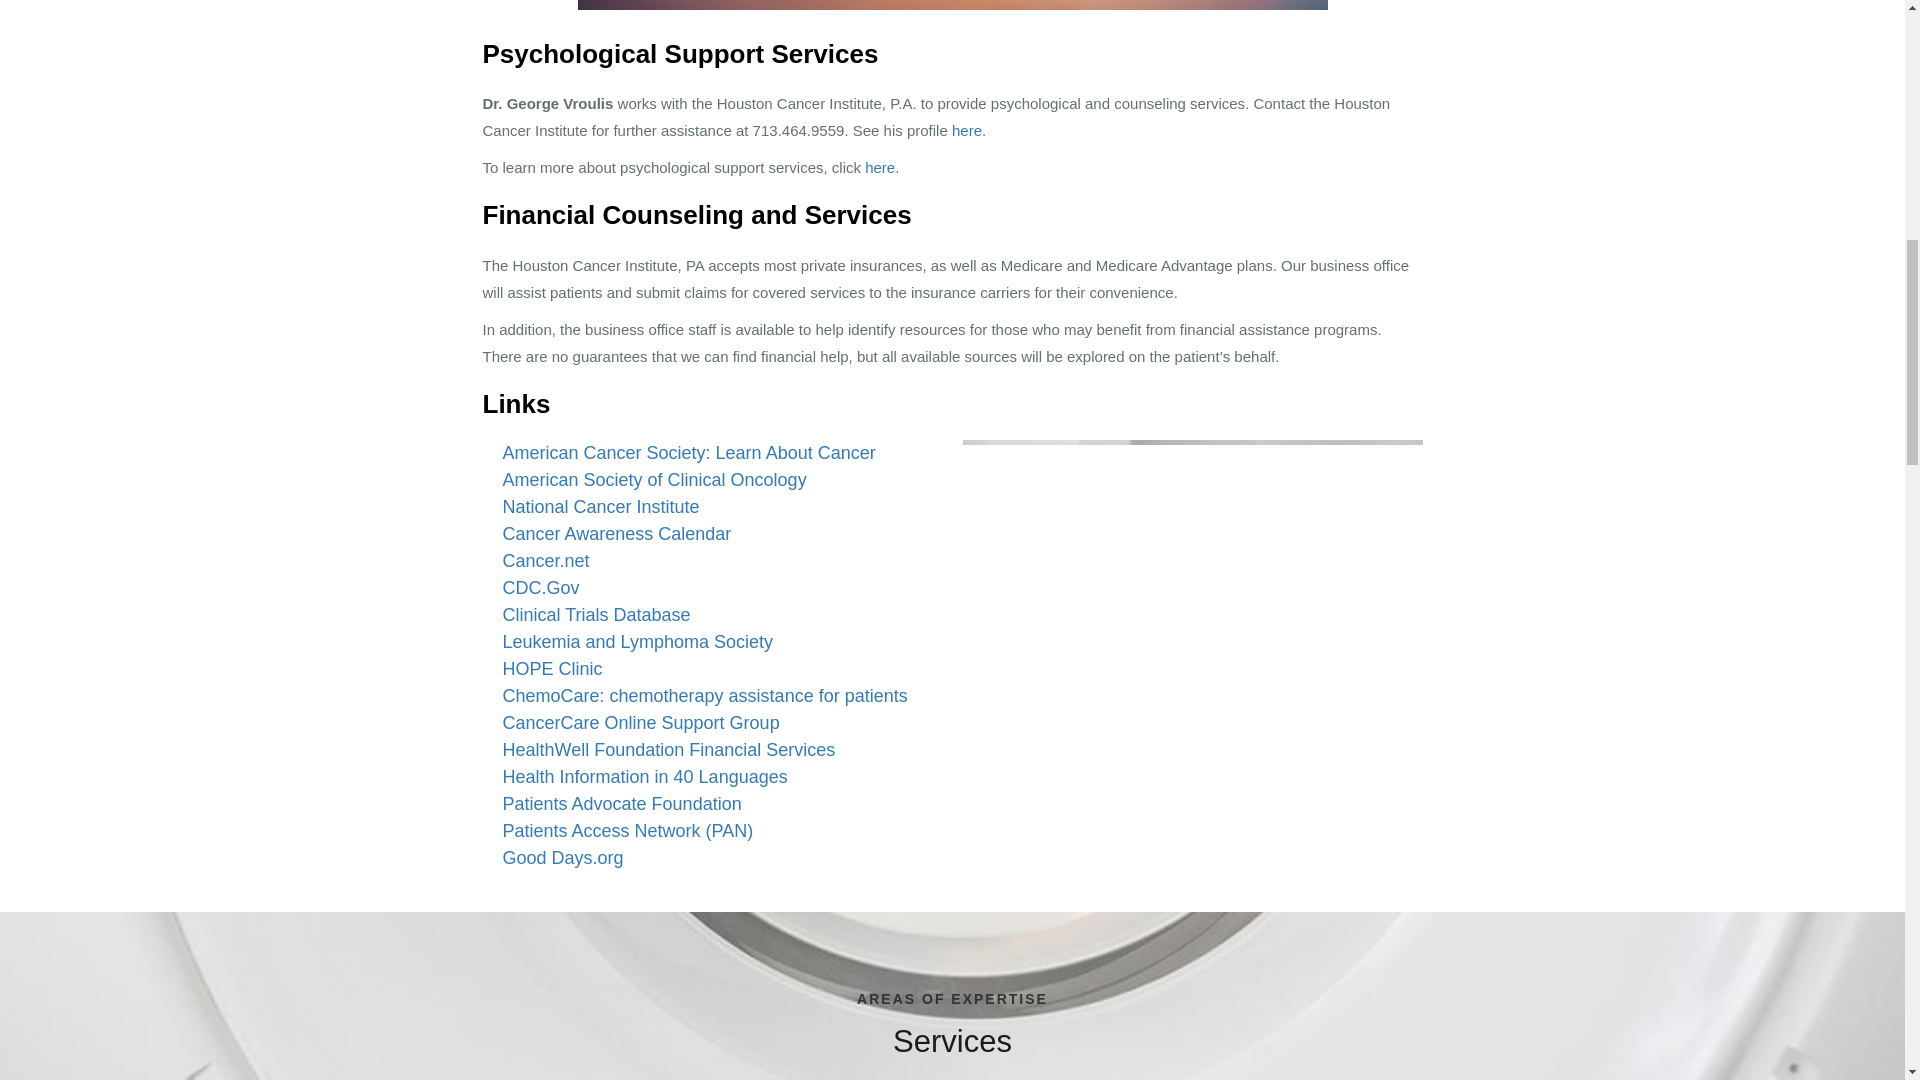  Describe the element at coordinates (552, 668) in the screenshot. I see `HOPE Clinic` at that location.